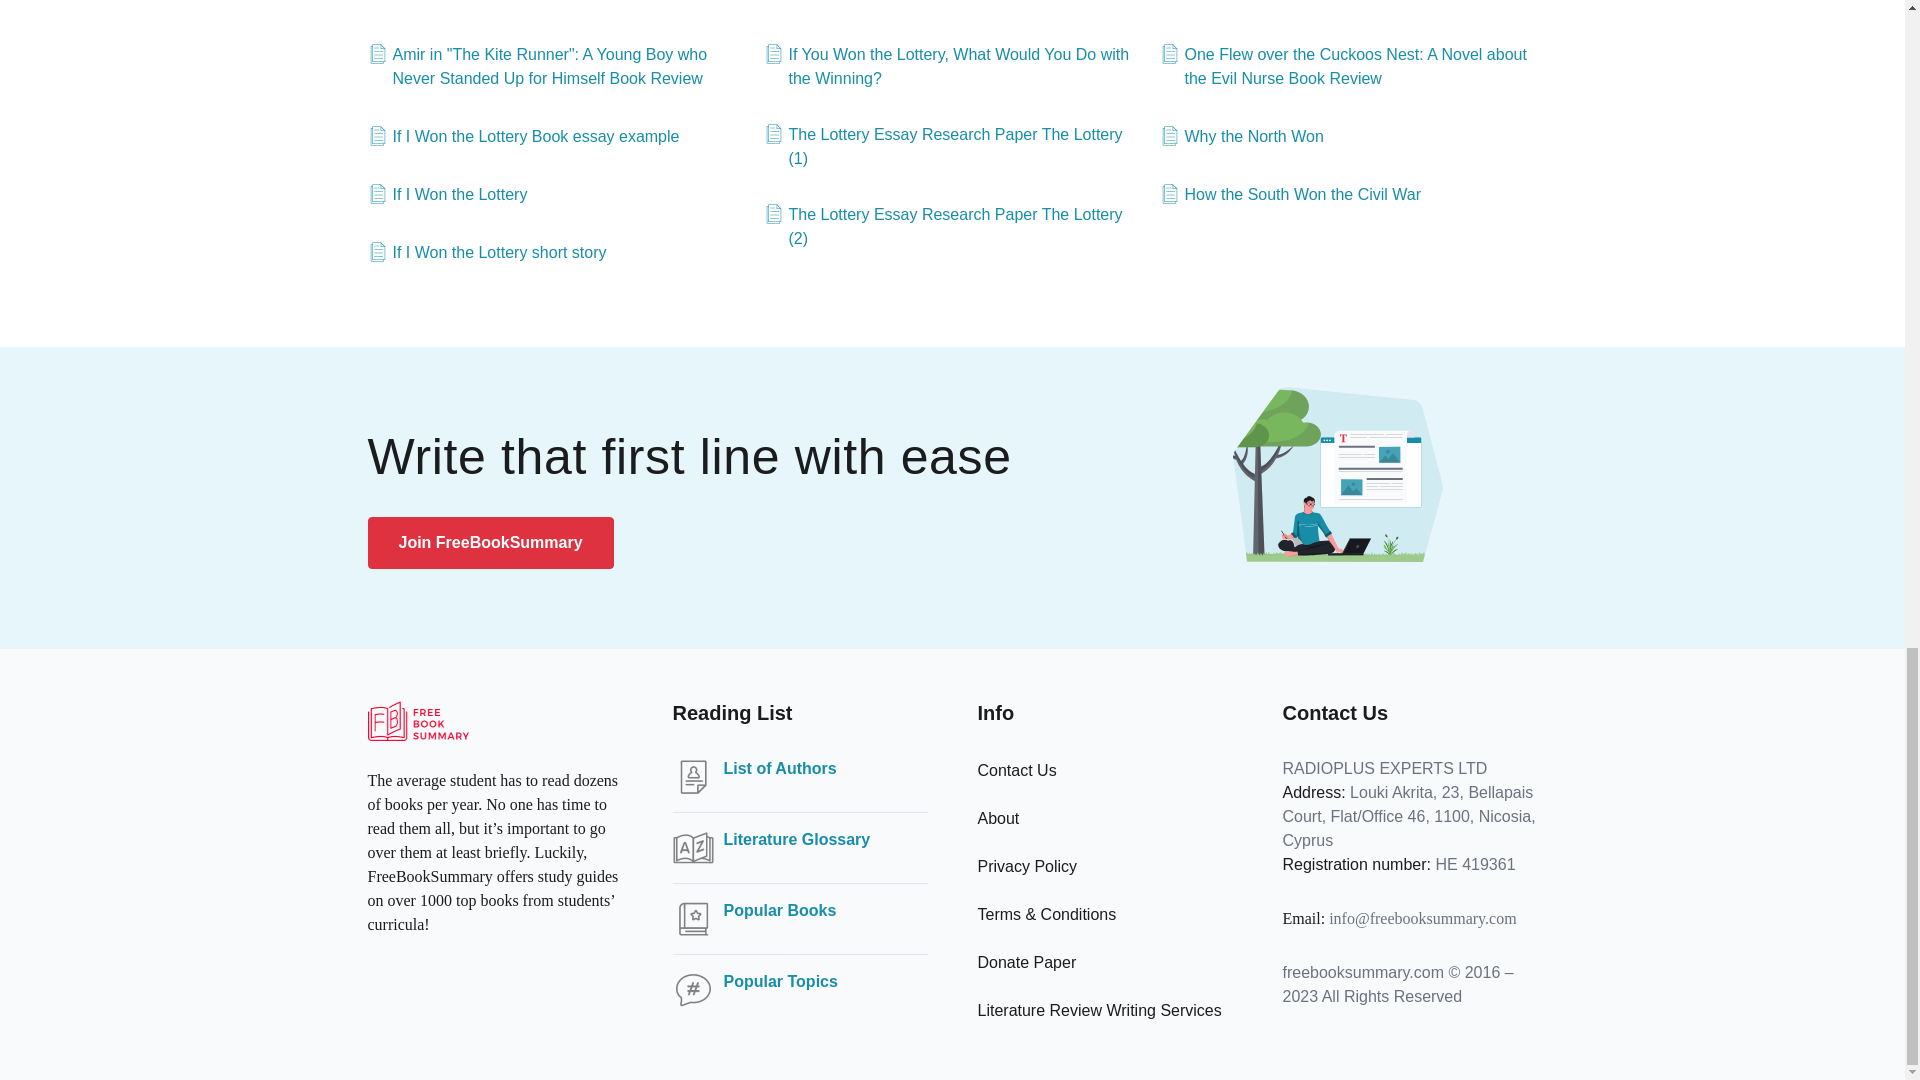  I want to click on Popular Topics, so click(780, 981).